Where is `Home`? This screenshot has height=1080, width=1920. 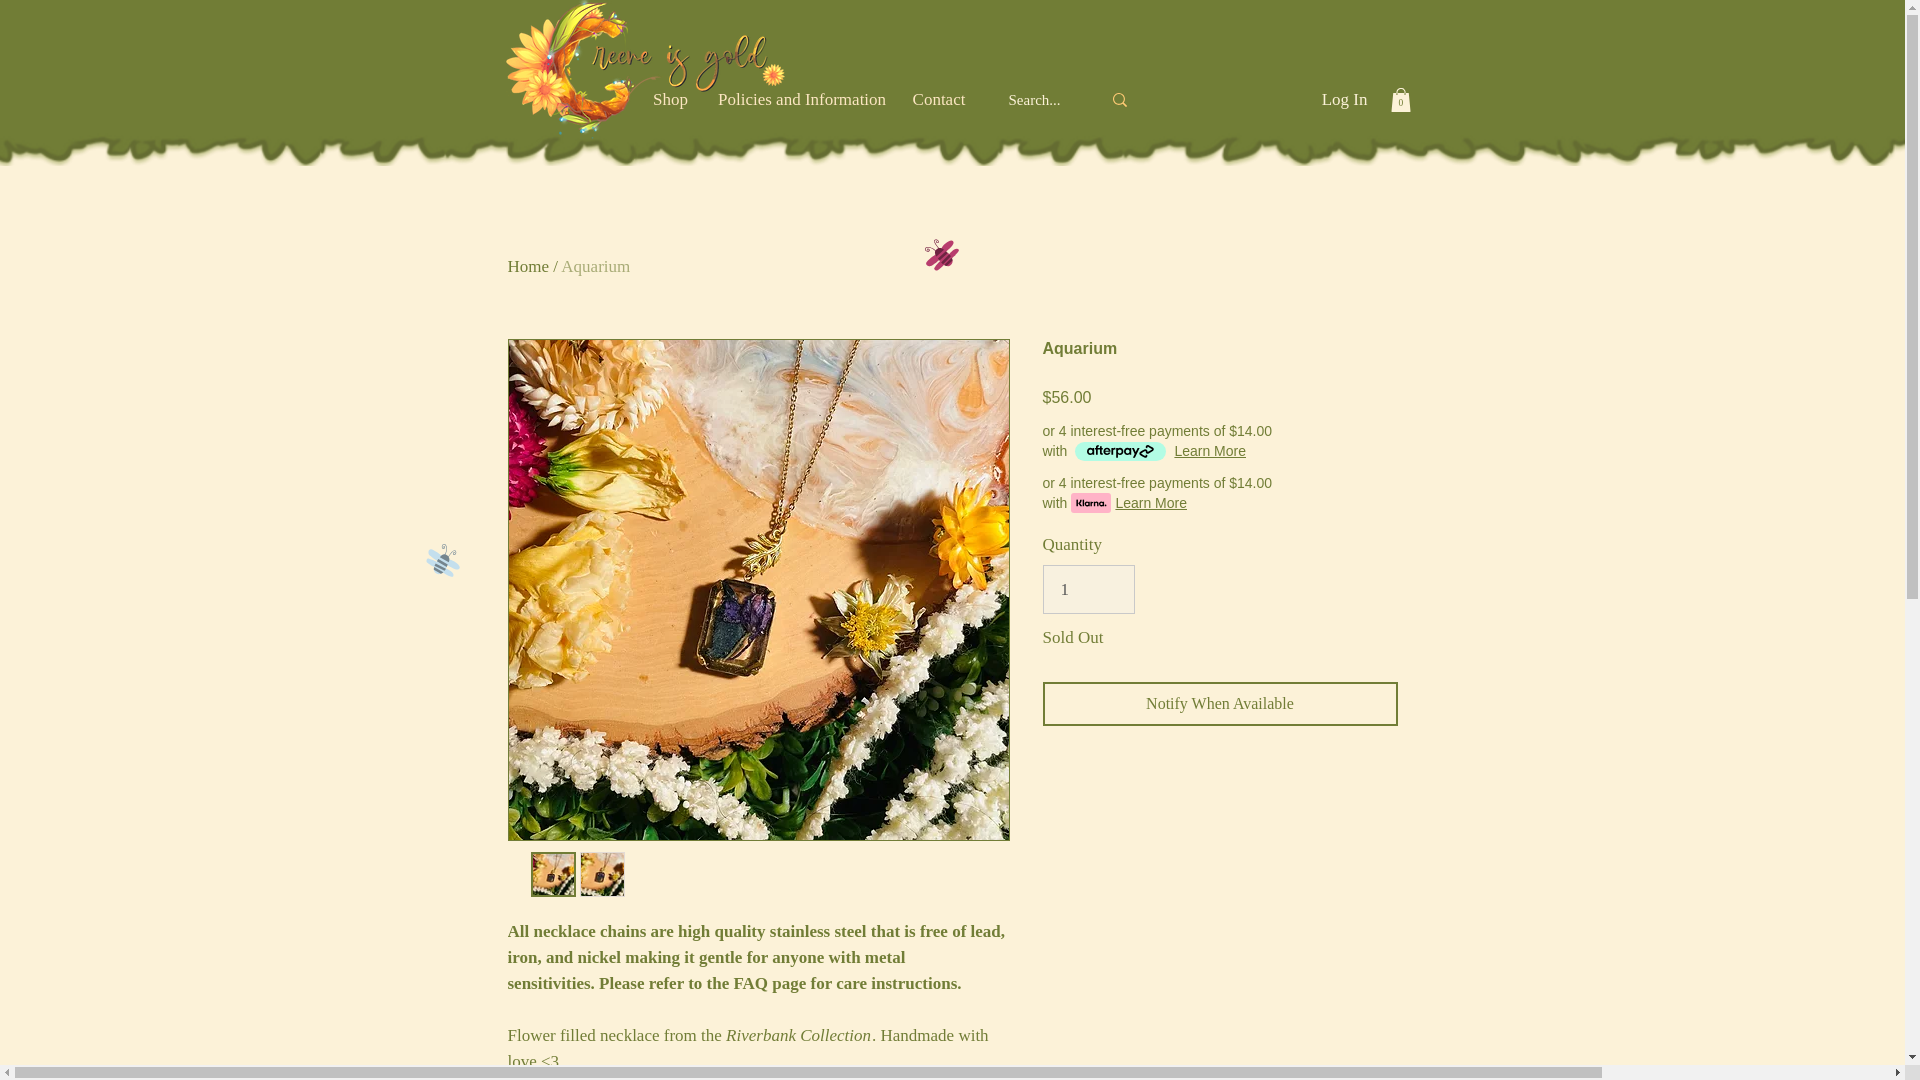 Home is located at coordinates (528, 266).